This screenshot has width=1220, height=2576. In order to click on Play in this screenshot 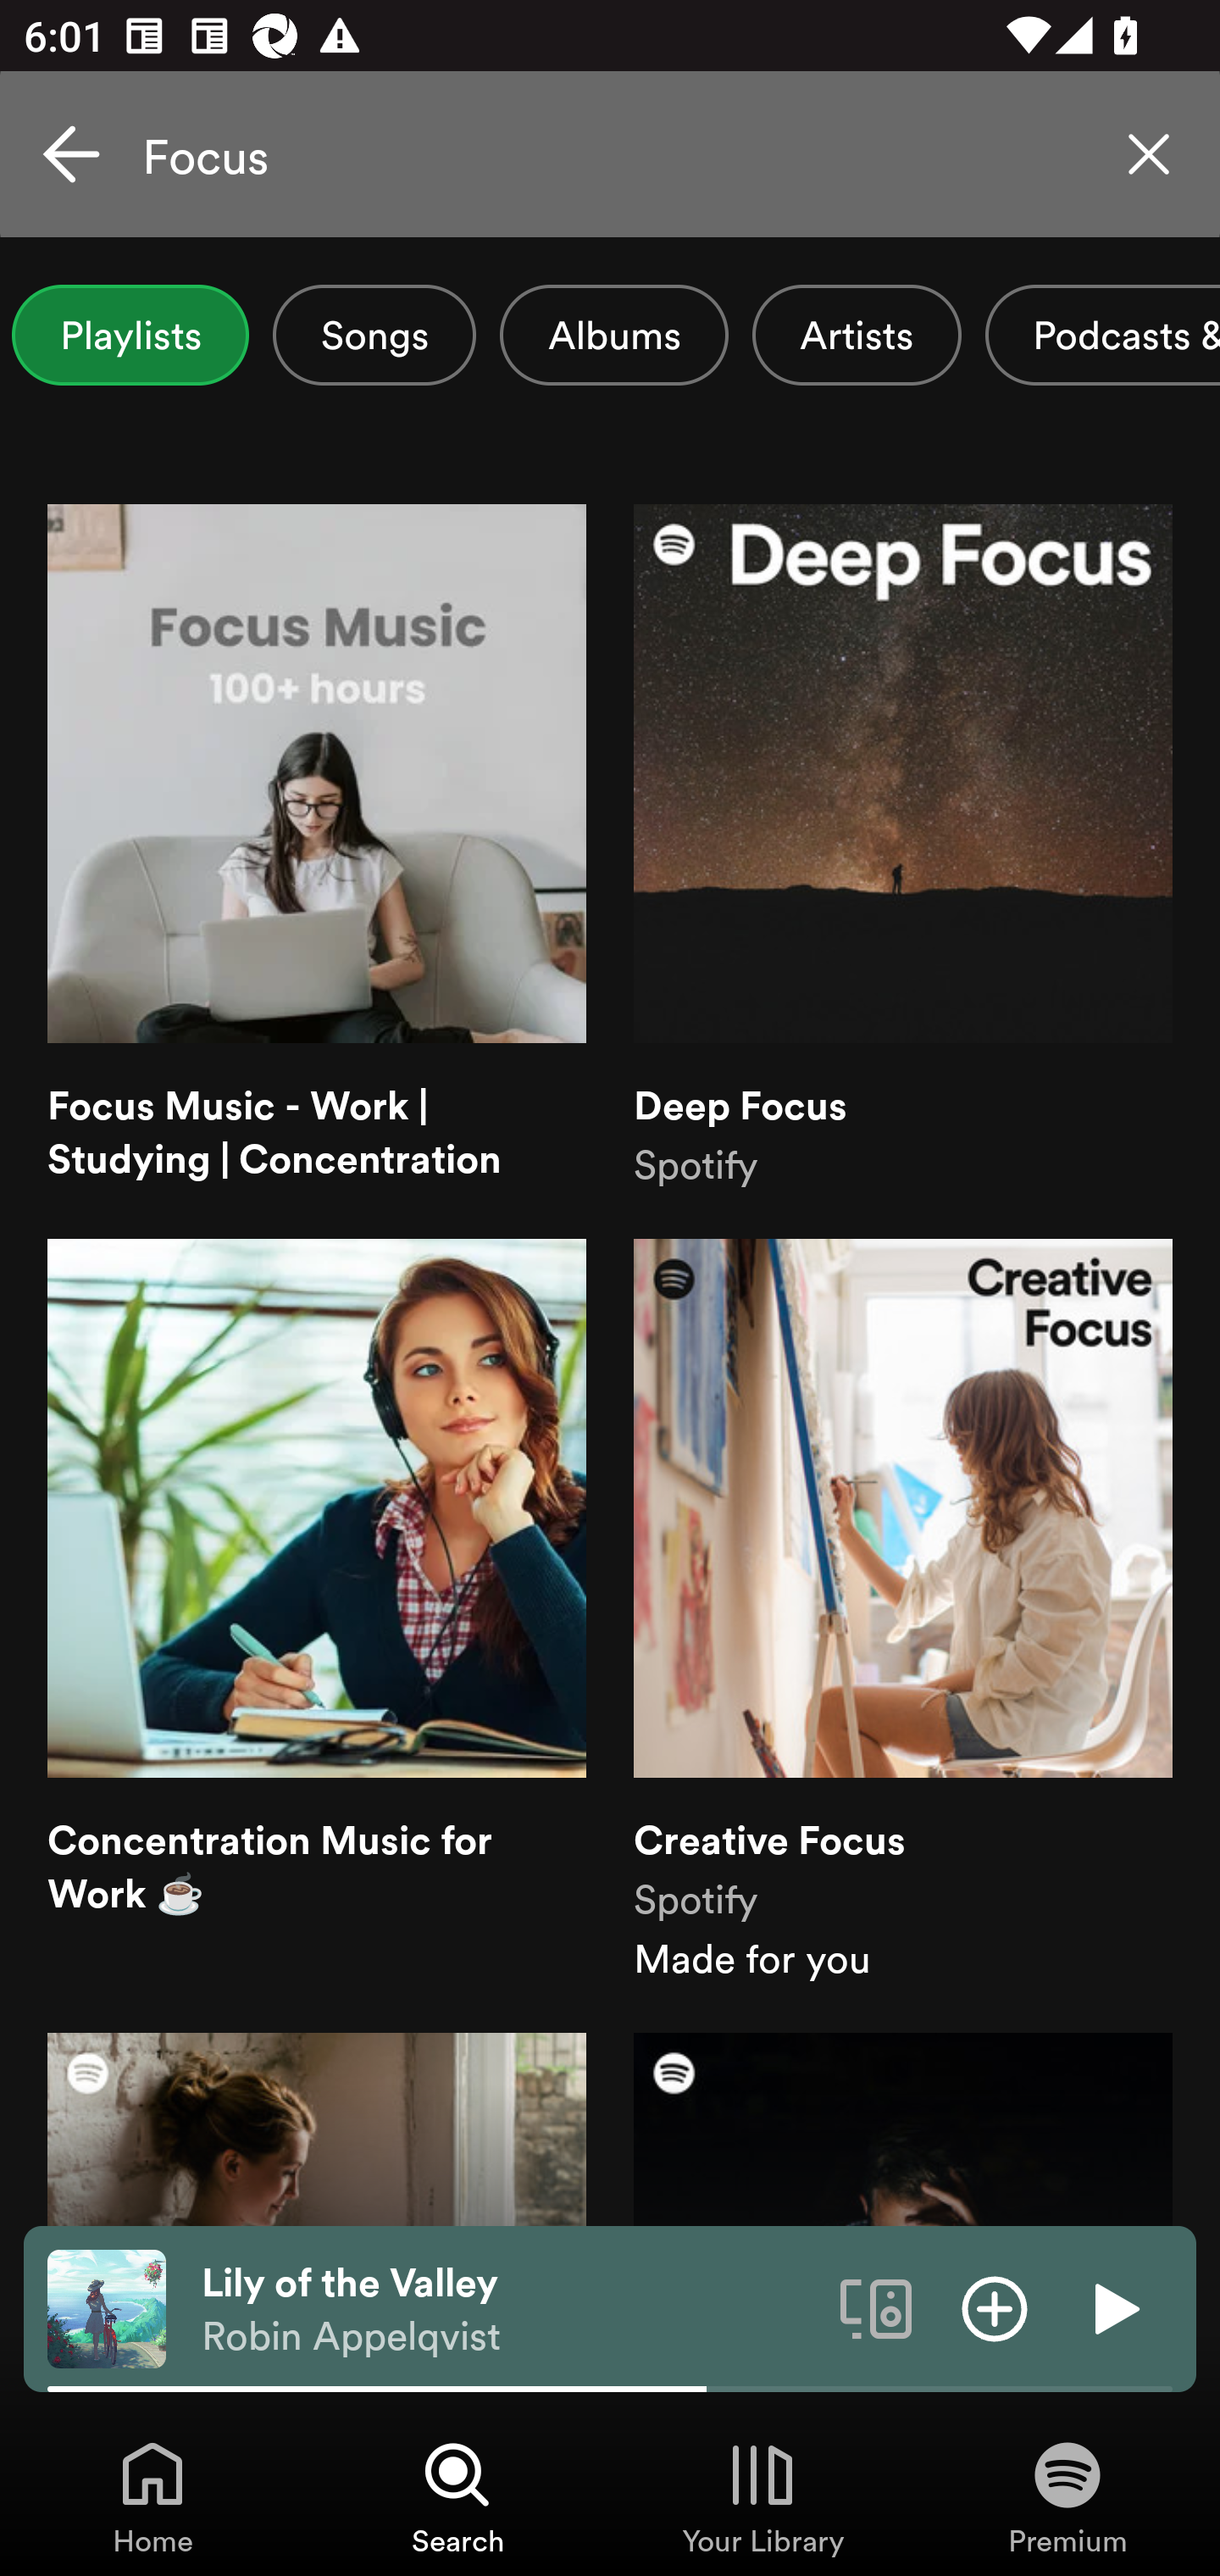, I will do `click(1113, 2307)`.